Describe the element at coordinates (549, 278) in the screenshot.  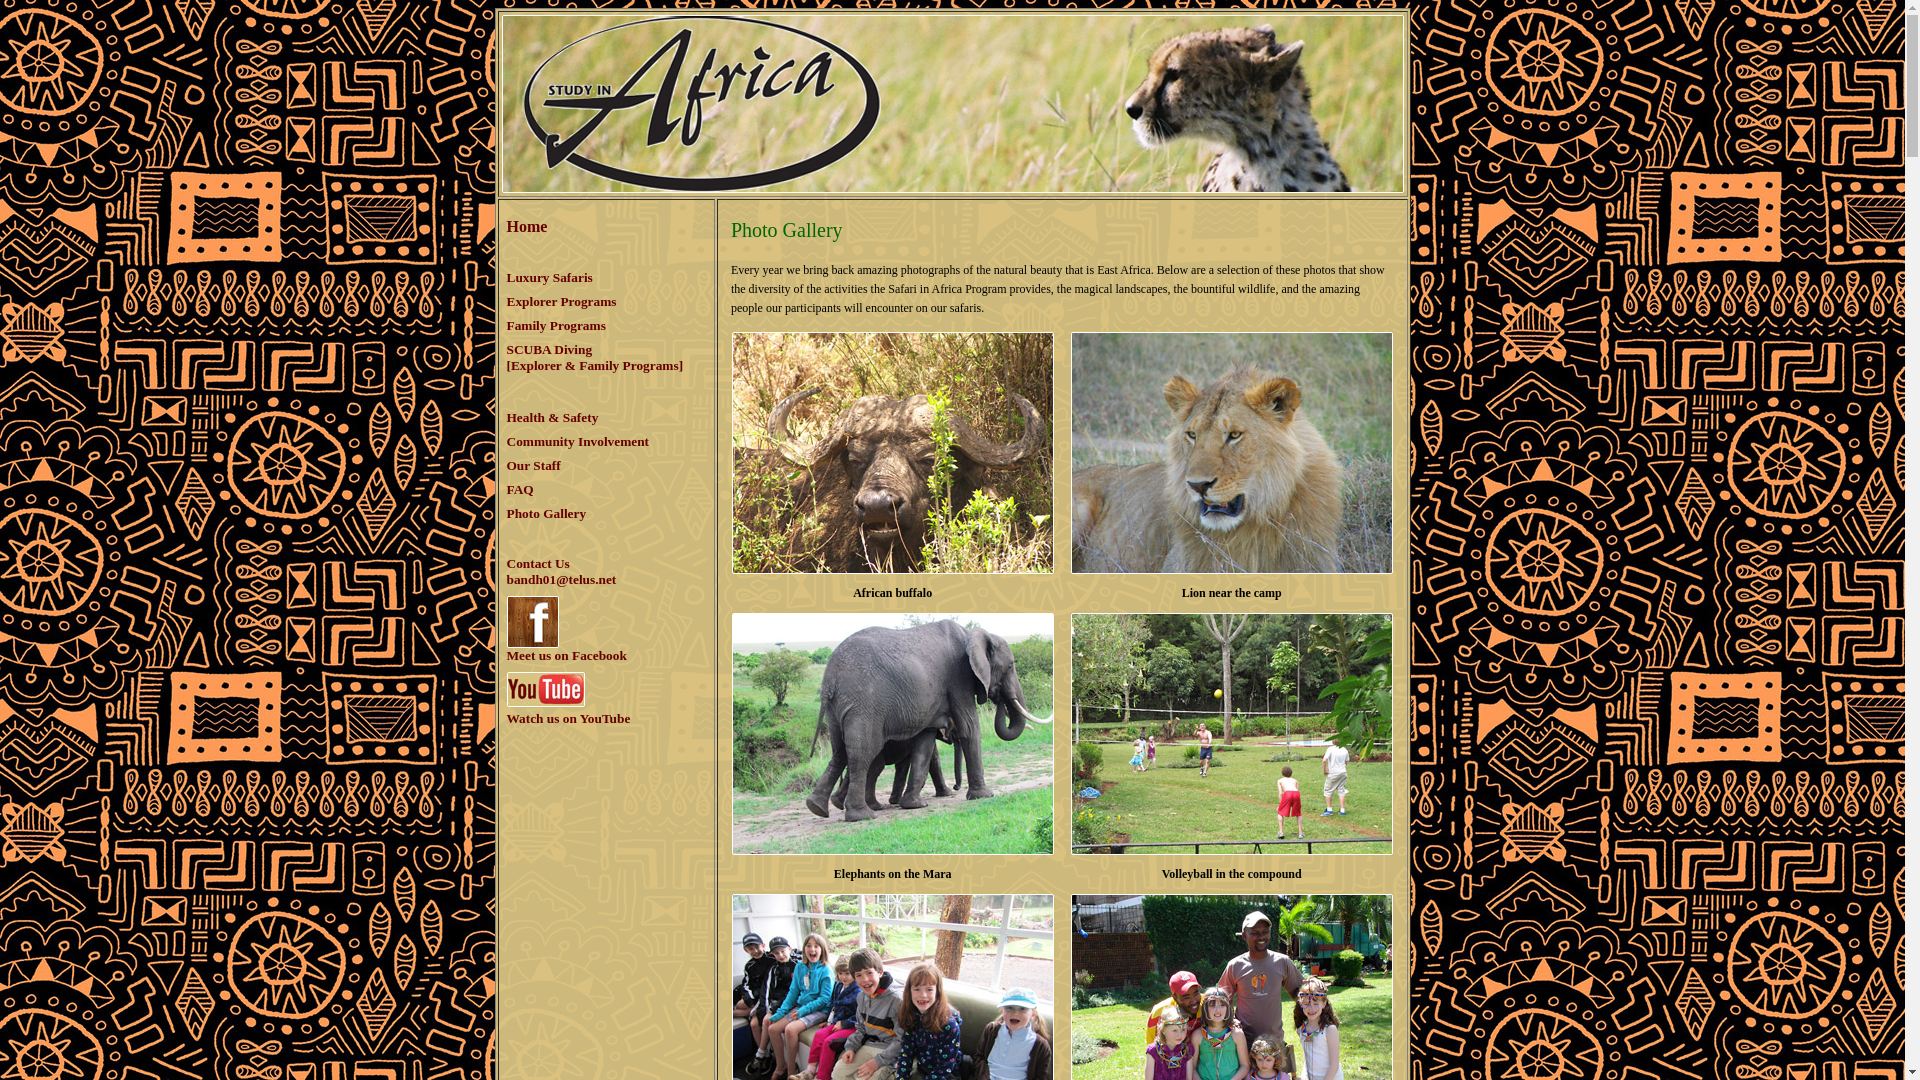
I see `Luxury Safaris` at that location.